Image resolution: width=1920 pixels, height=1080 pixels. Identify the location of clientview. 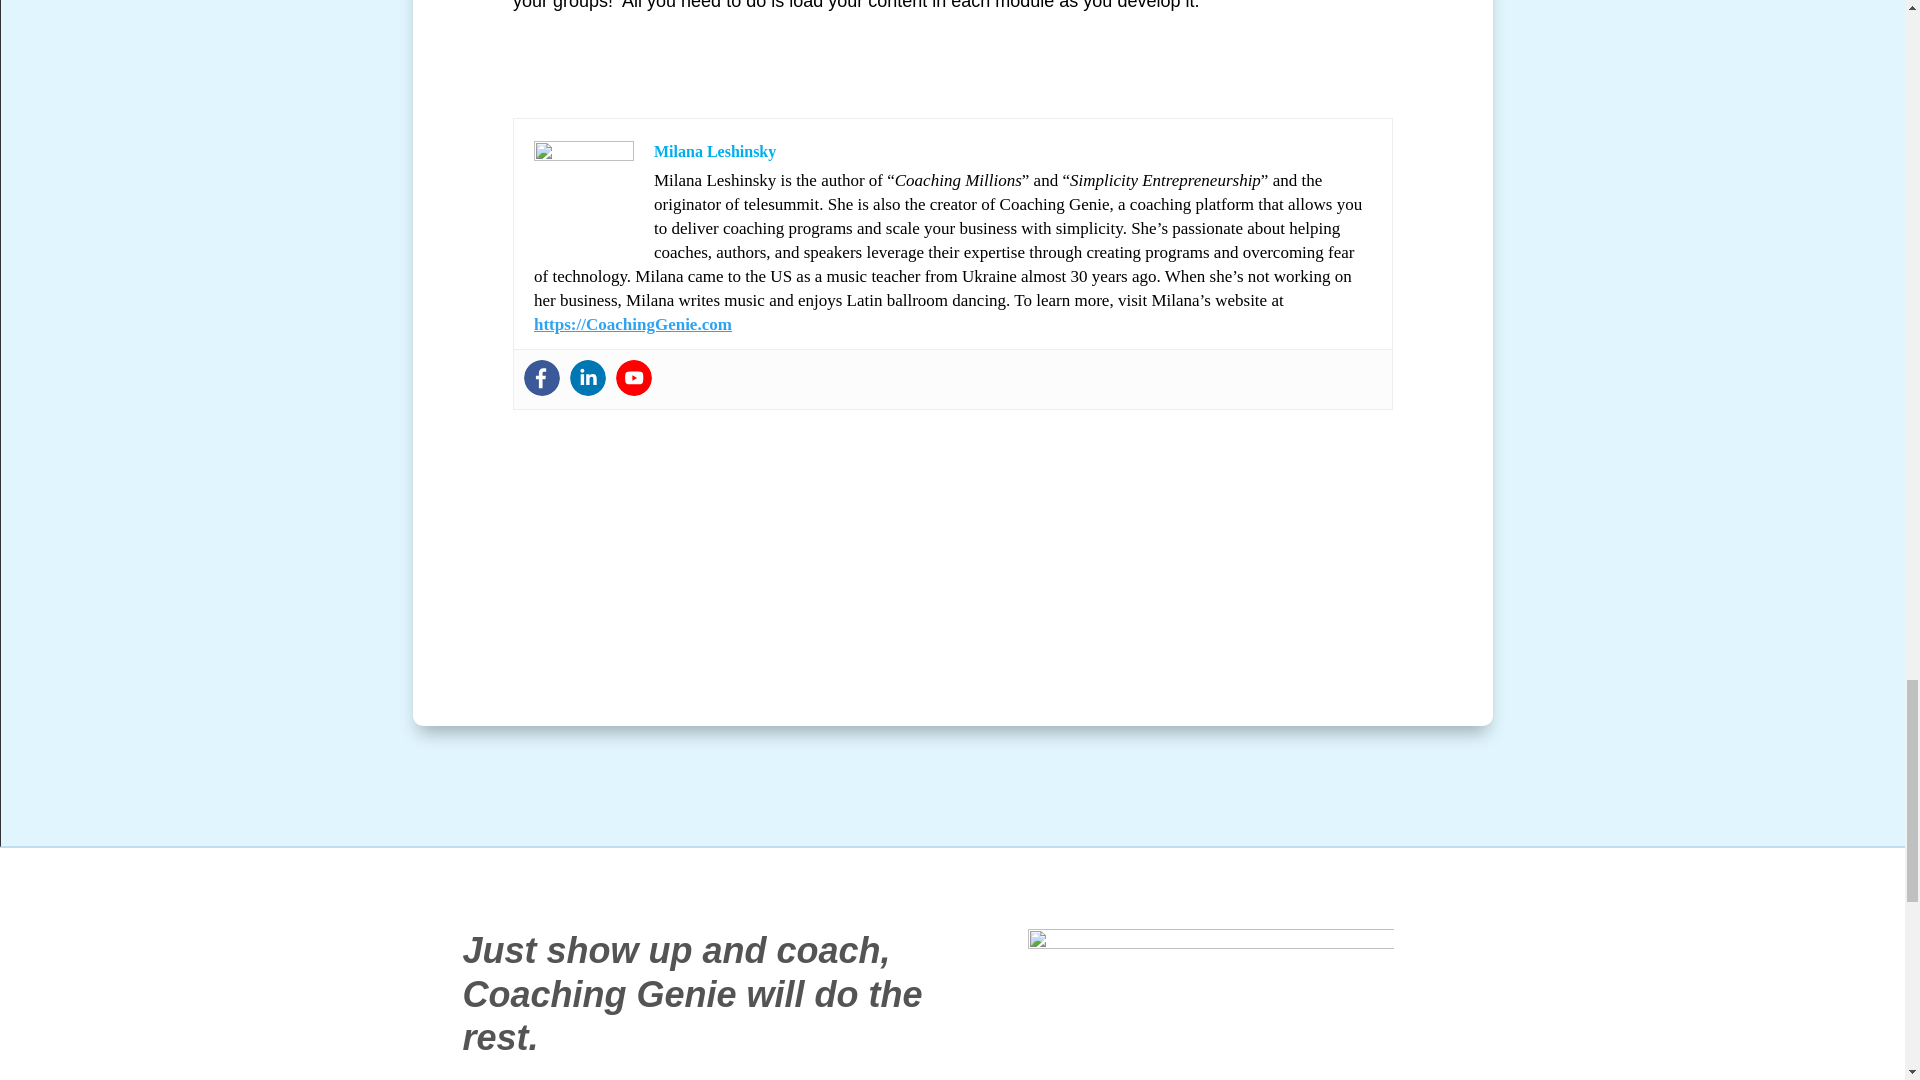
(1210, 1004).